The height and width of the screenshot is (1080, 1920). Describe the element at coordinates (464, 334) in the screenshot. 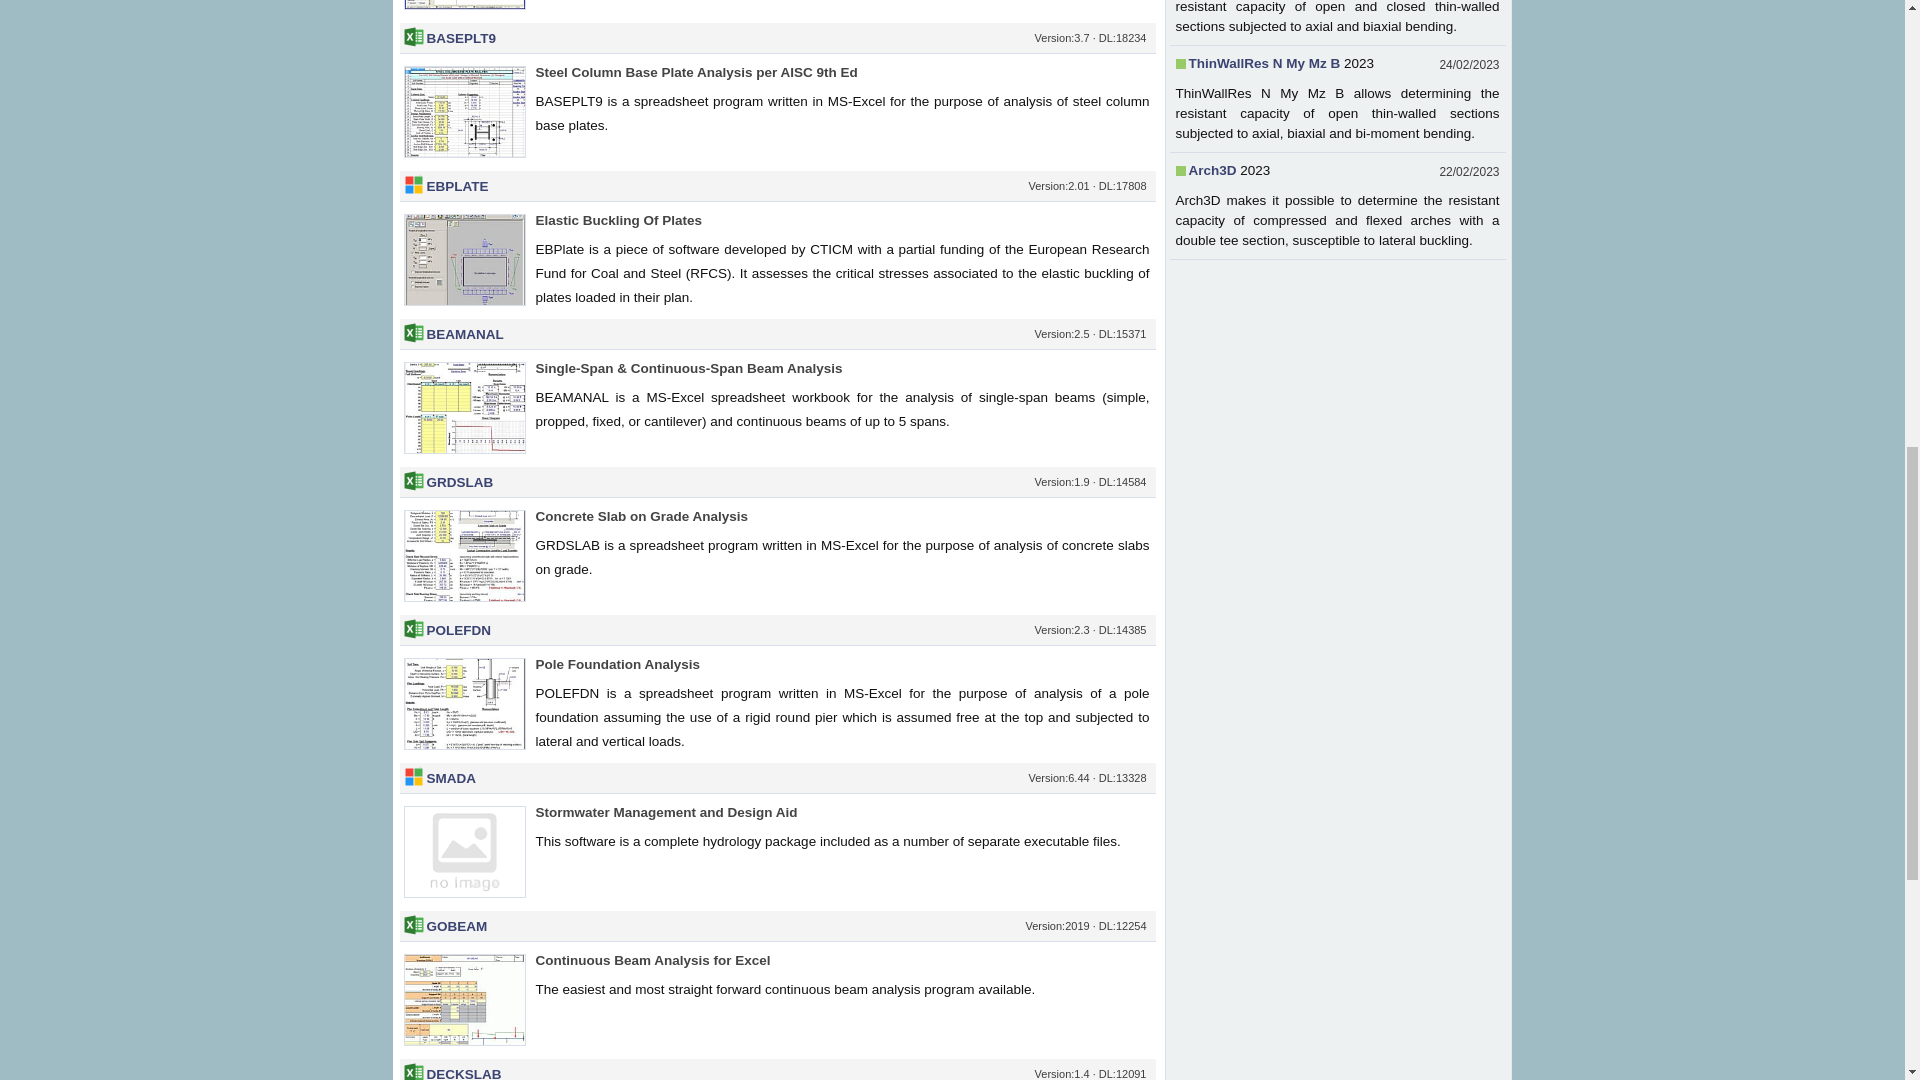

I see `BEAMANAL` at that location.